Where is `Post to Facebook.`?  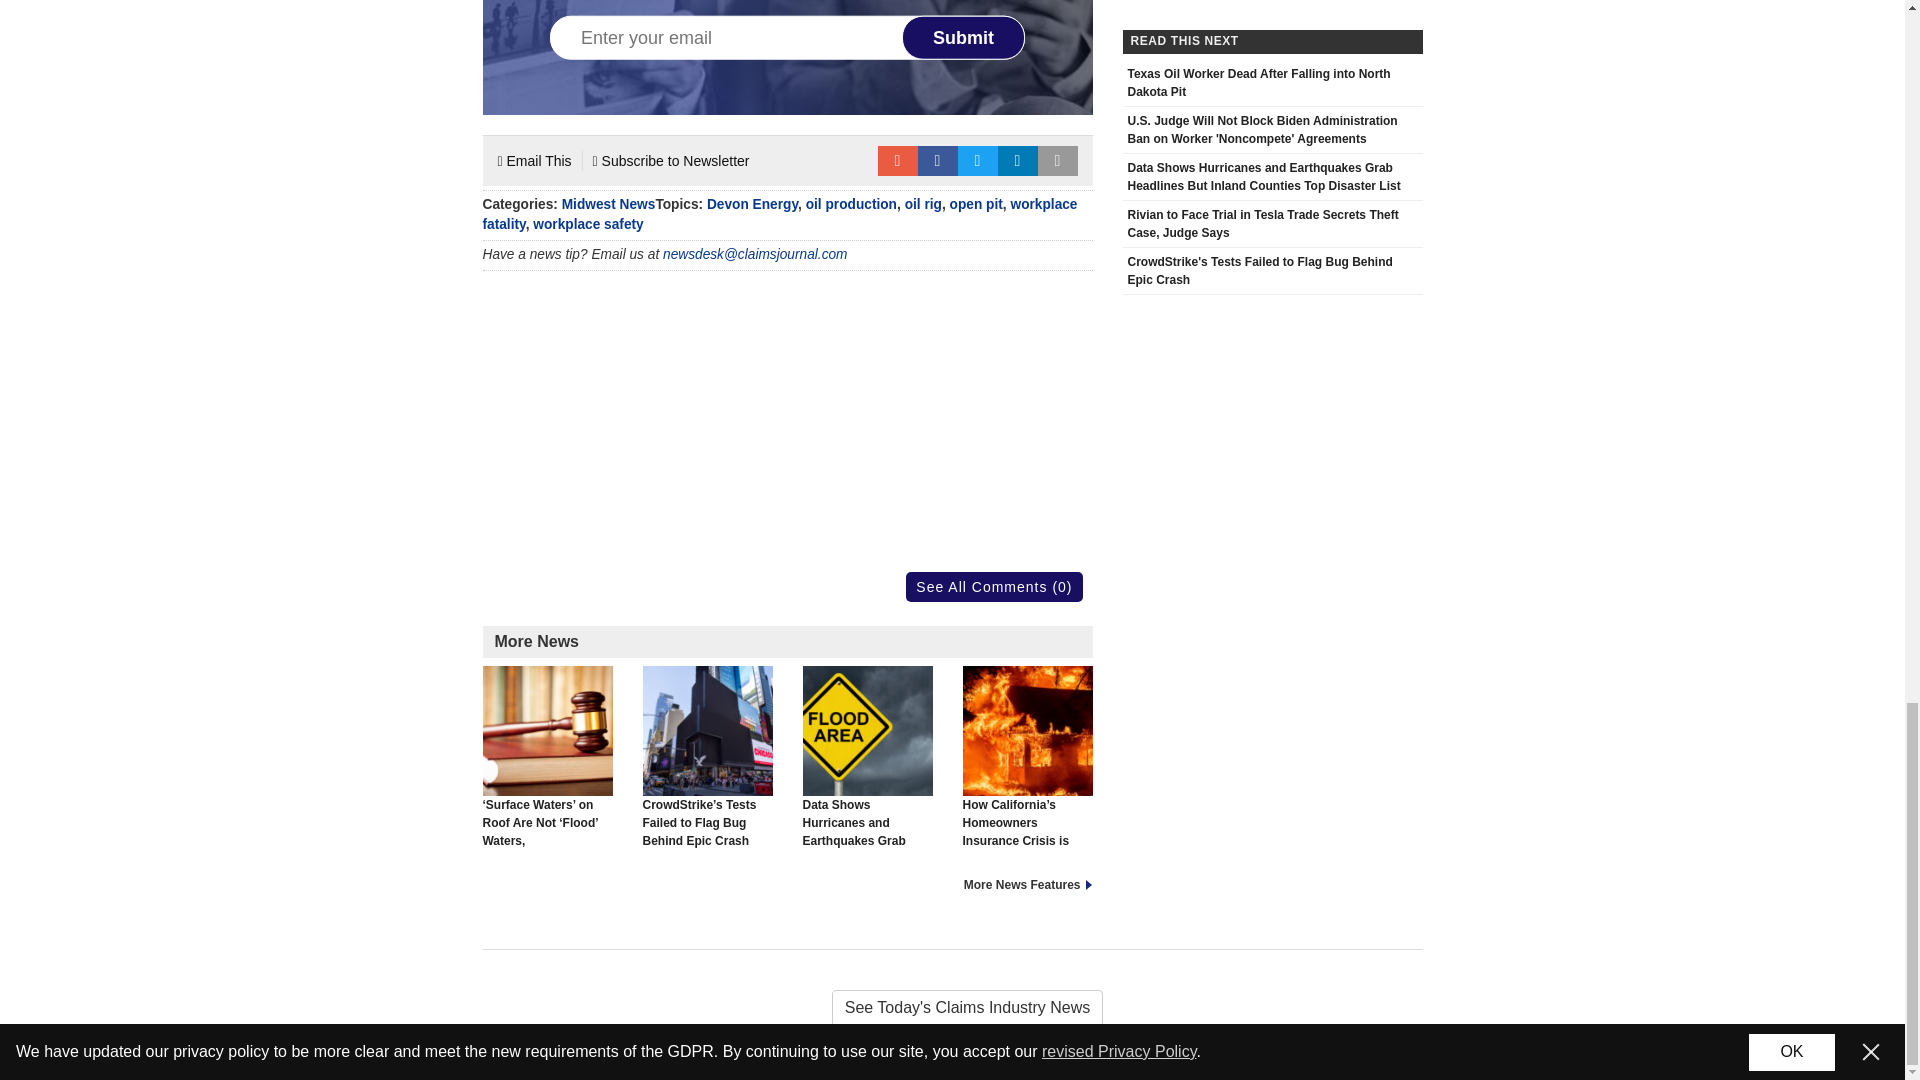
Post to Facebook. is located at coordinates (938, 160).